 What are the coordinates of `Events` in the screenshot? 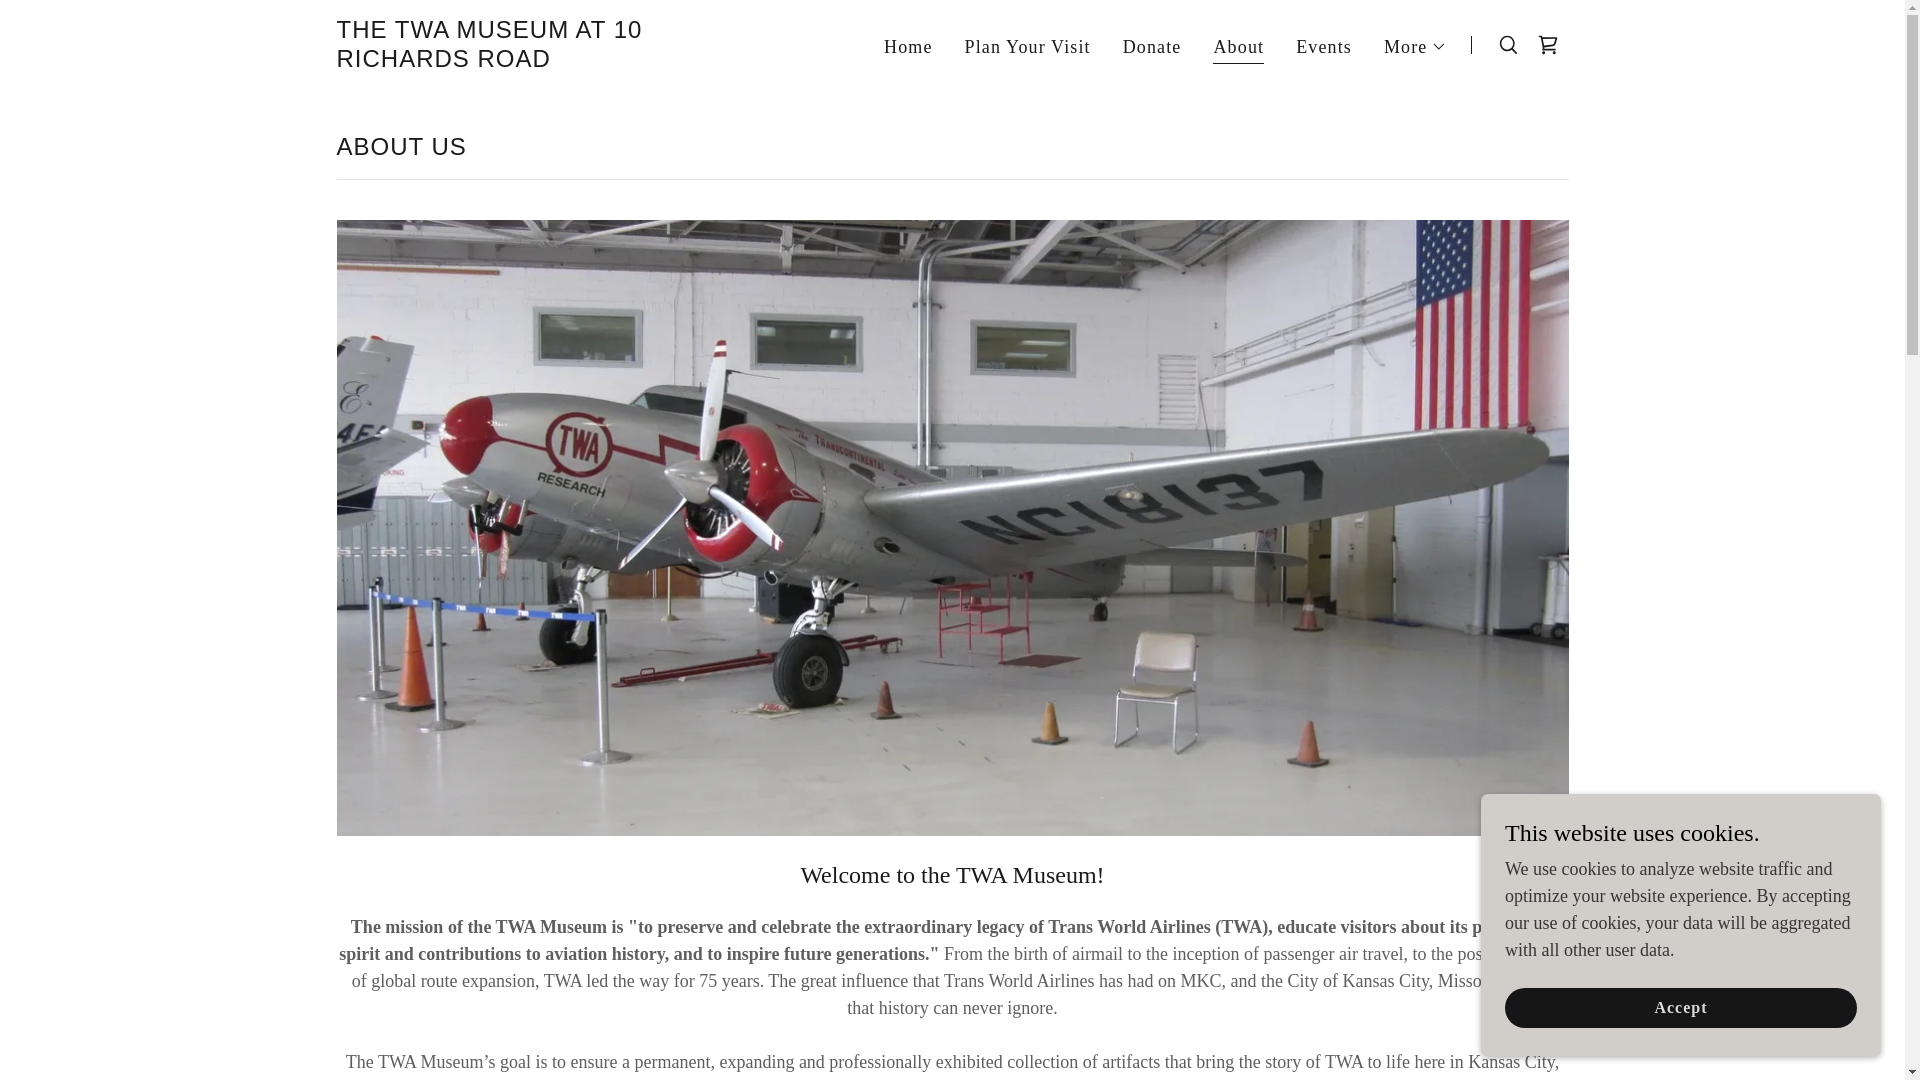 It's located at (1324, 46).